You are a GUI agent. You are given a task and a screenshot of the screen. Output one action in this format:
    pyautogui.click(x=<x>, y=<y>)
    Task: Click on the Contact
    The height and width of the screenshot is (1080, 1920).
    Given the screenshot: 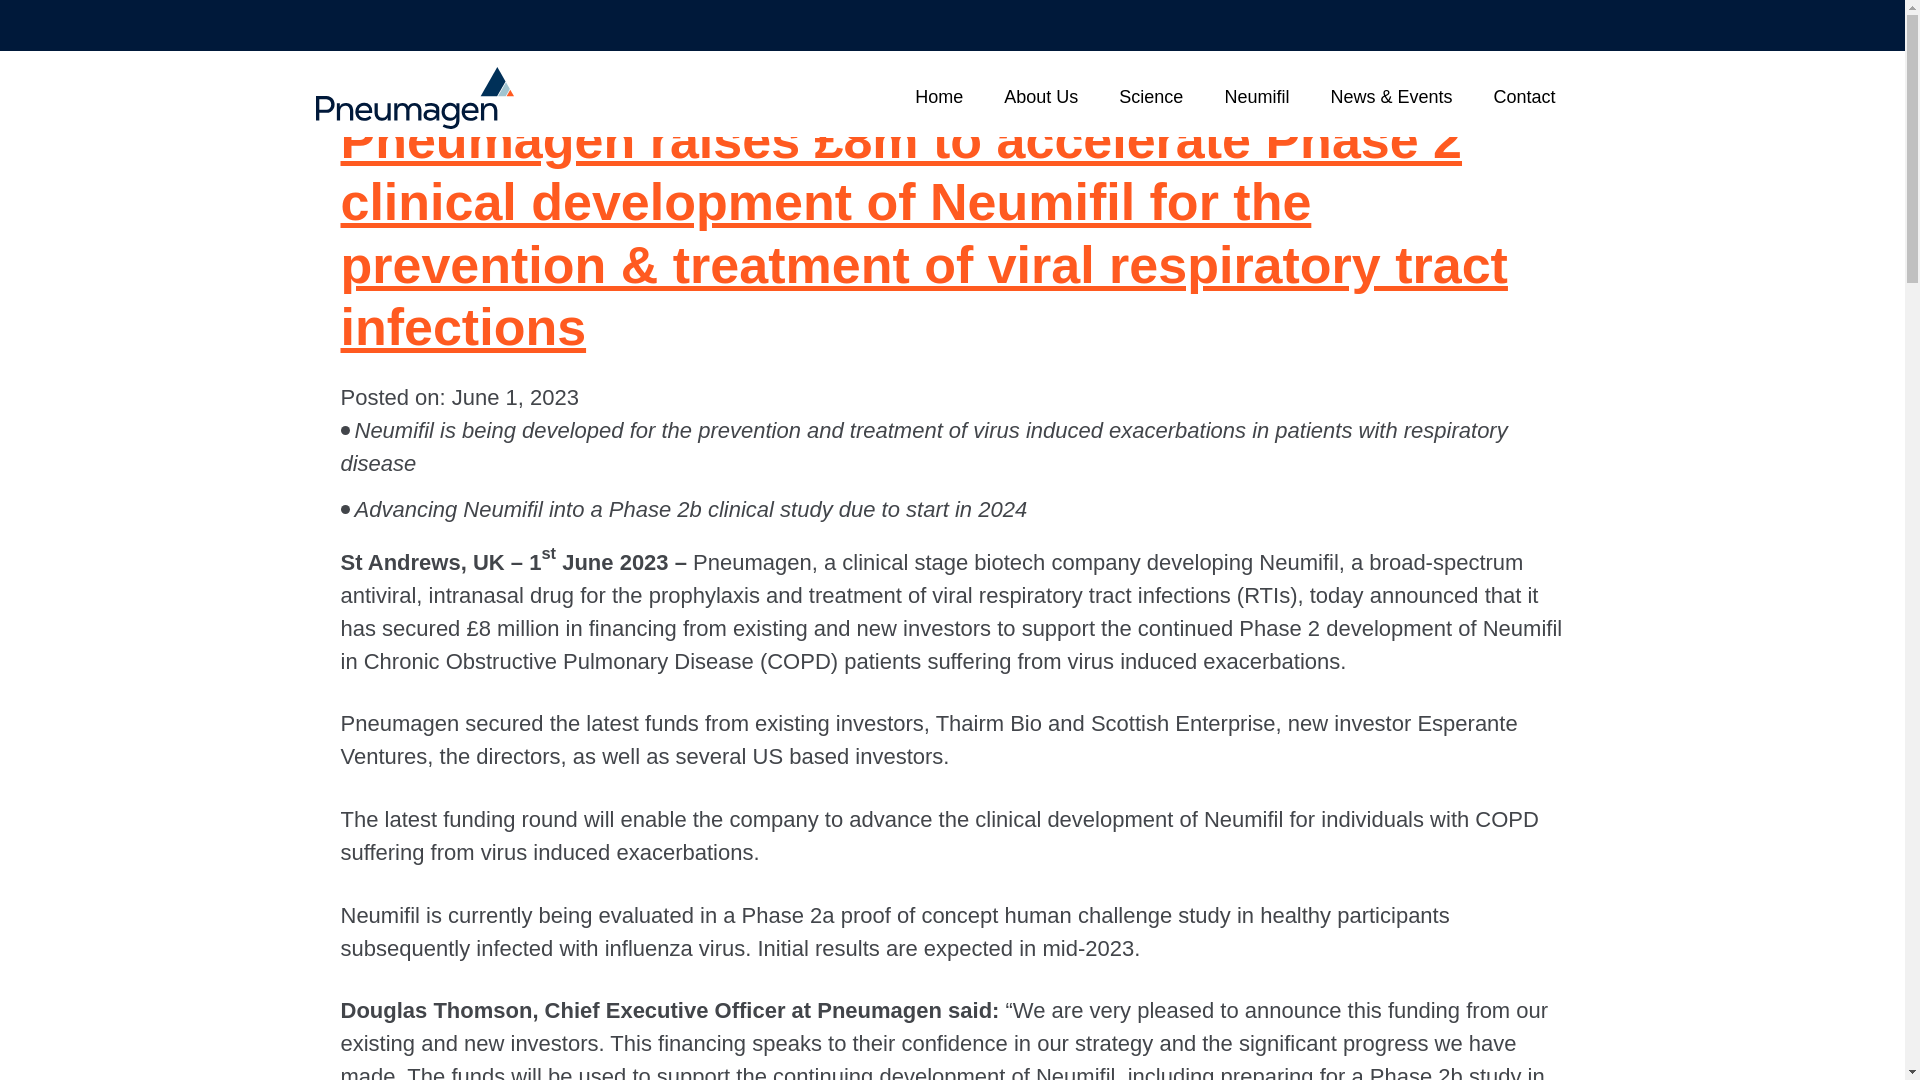 What is the action you would take?
    pyautogui.click(x=1524, y=98)
    